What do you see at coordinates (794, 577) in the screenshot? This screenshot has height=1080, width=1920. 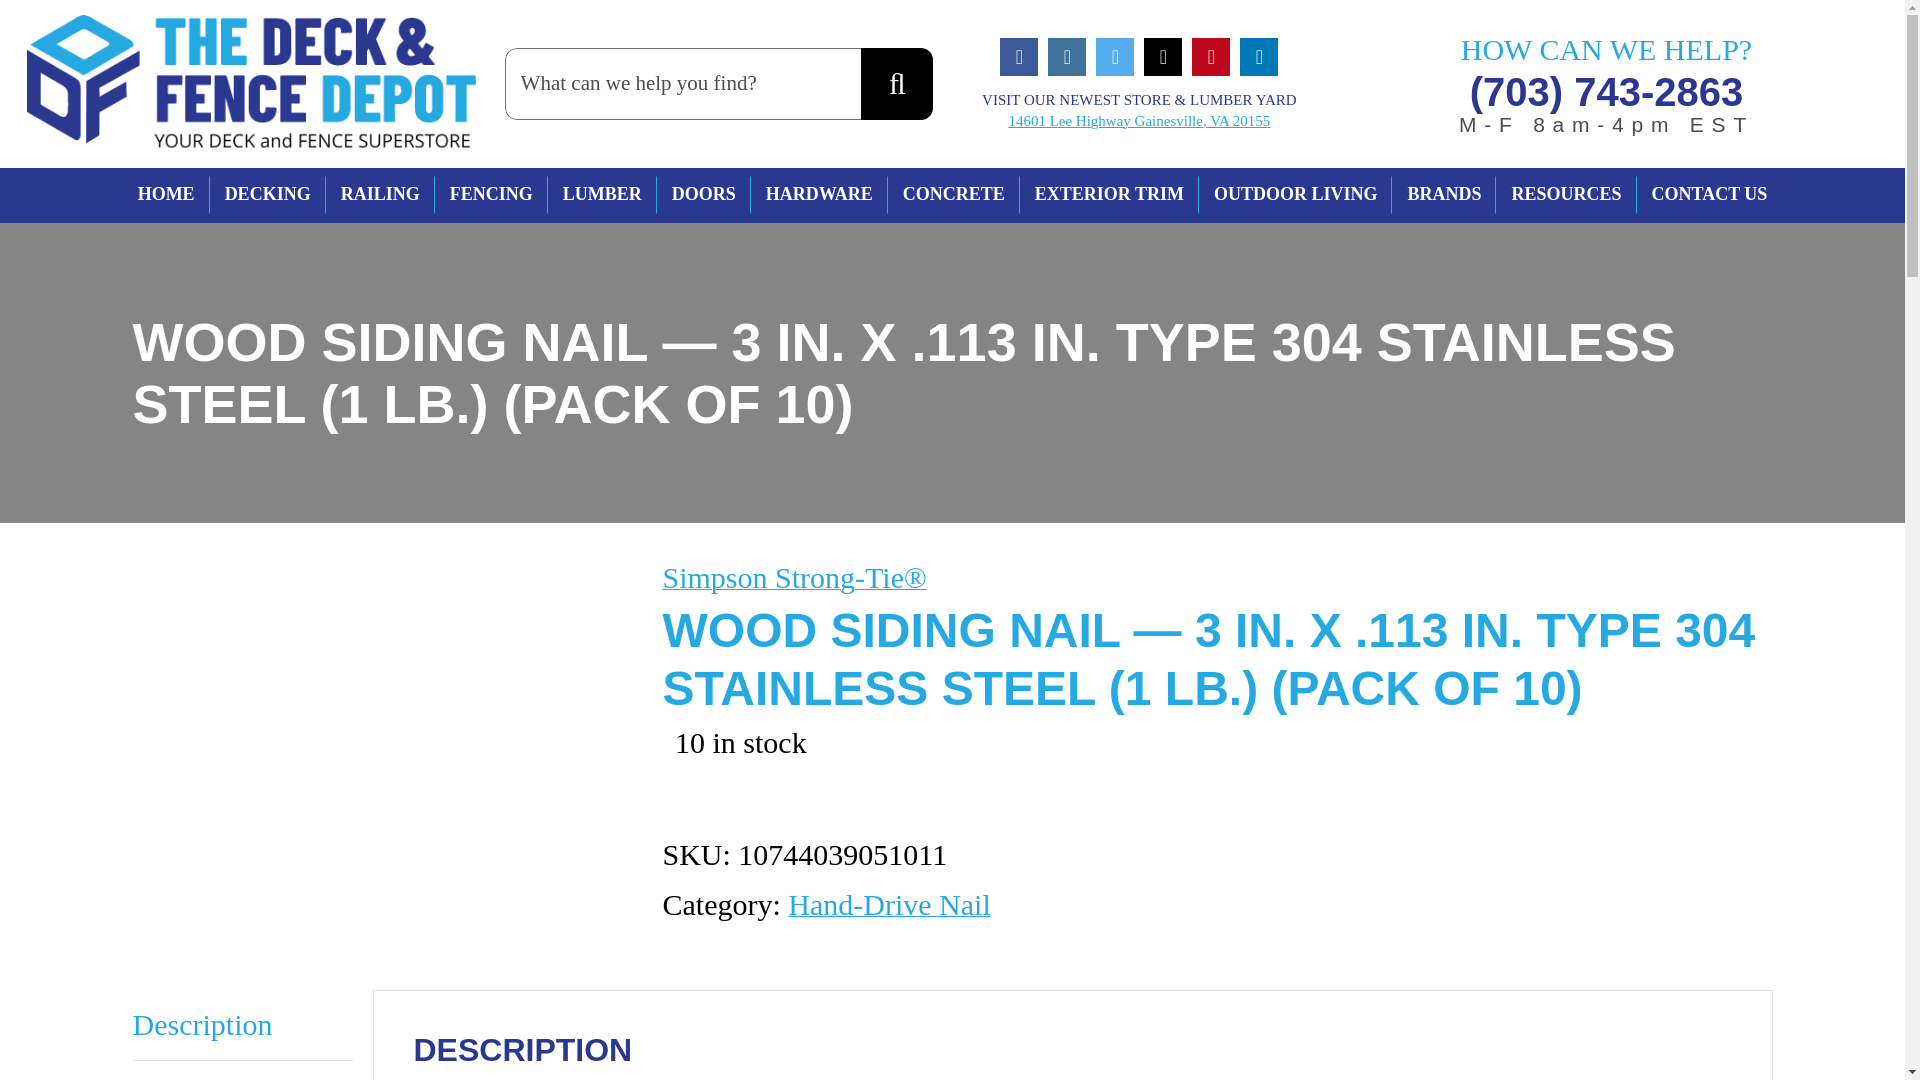 I see `View brand` at bounding box center [794, 577].